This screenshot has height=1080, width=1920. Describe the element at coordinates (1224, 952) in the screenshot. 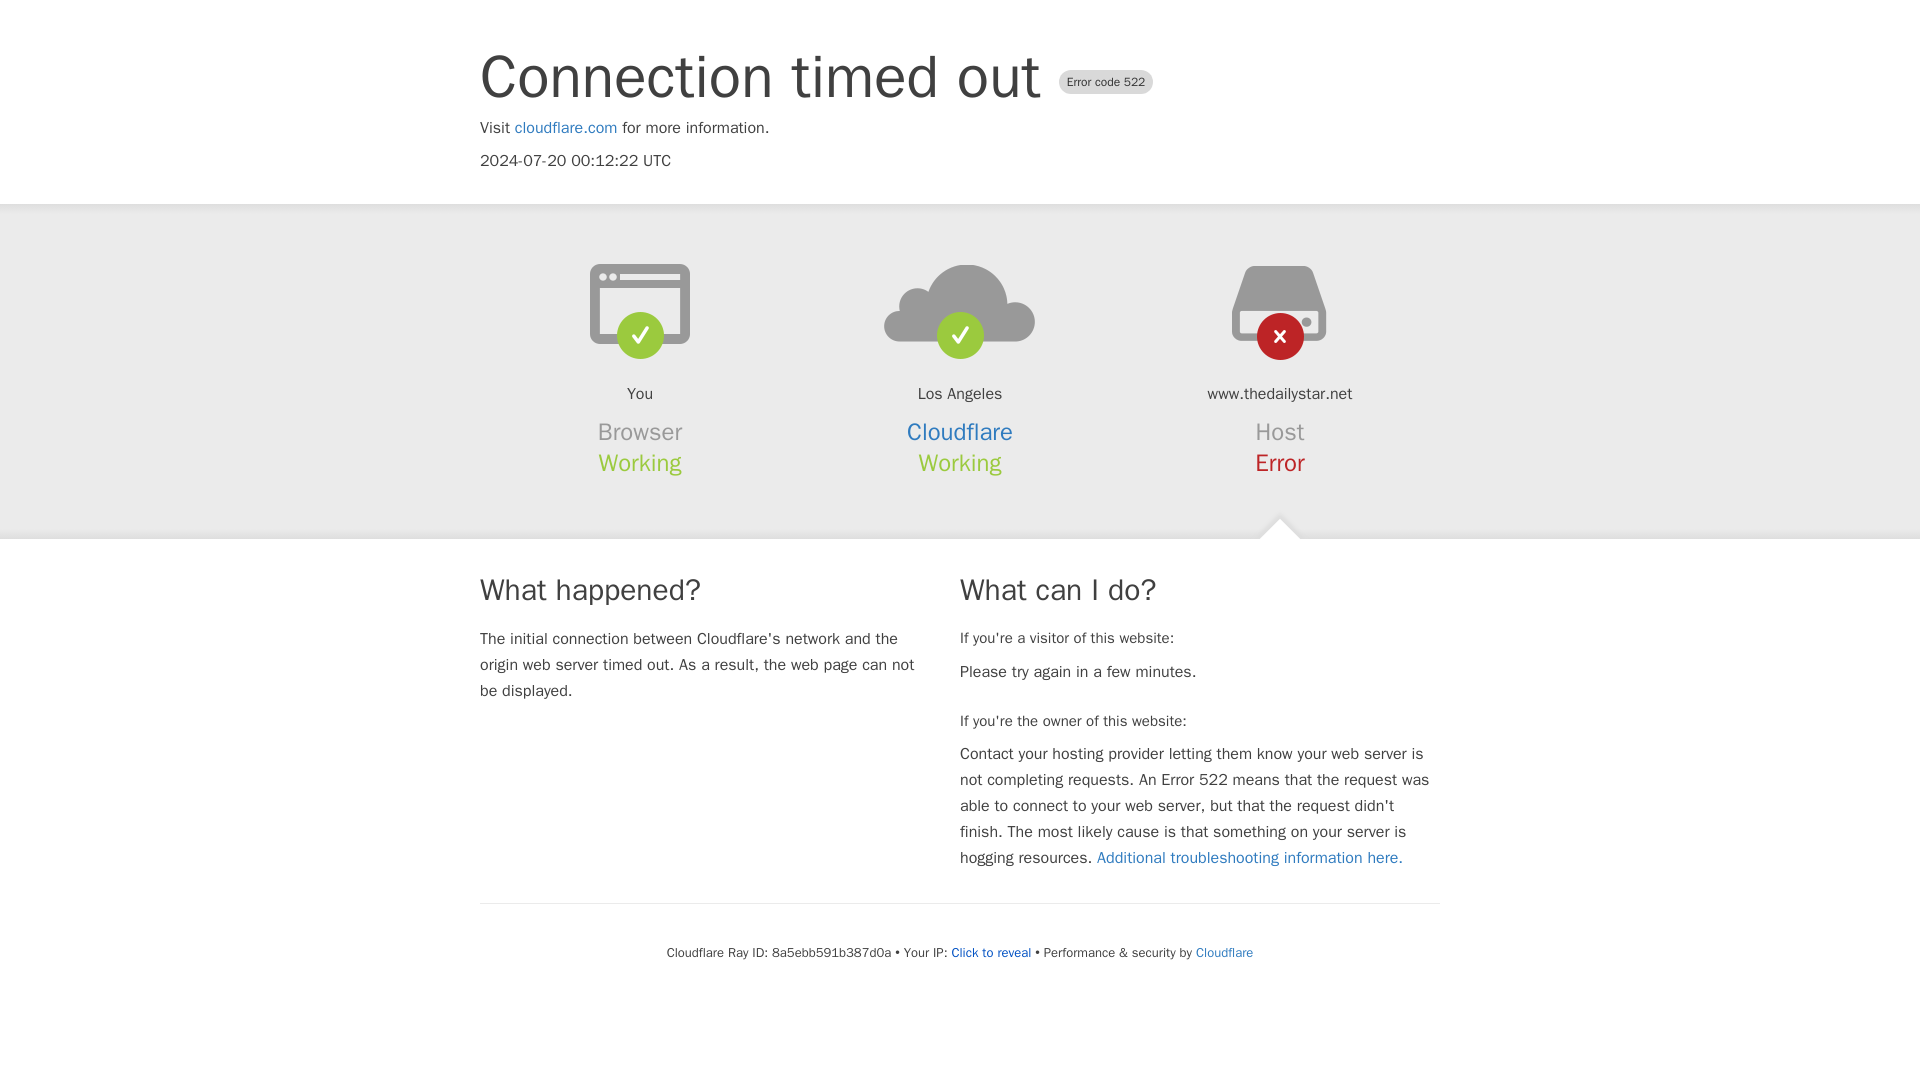

I see `Cloudflare` at that location.